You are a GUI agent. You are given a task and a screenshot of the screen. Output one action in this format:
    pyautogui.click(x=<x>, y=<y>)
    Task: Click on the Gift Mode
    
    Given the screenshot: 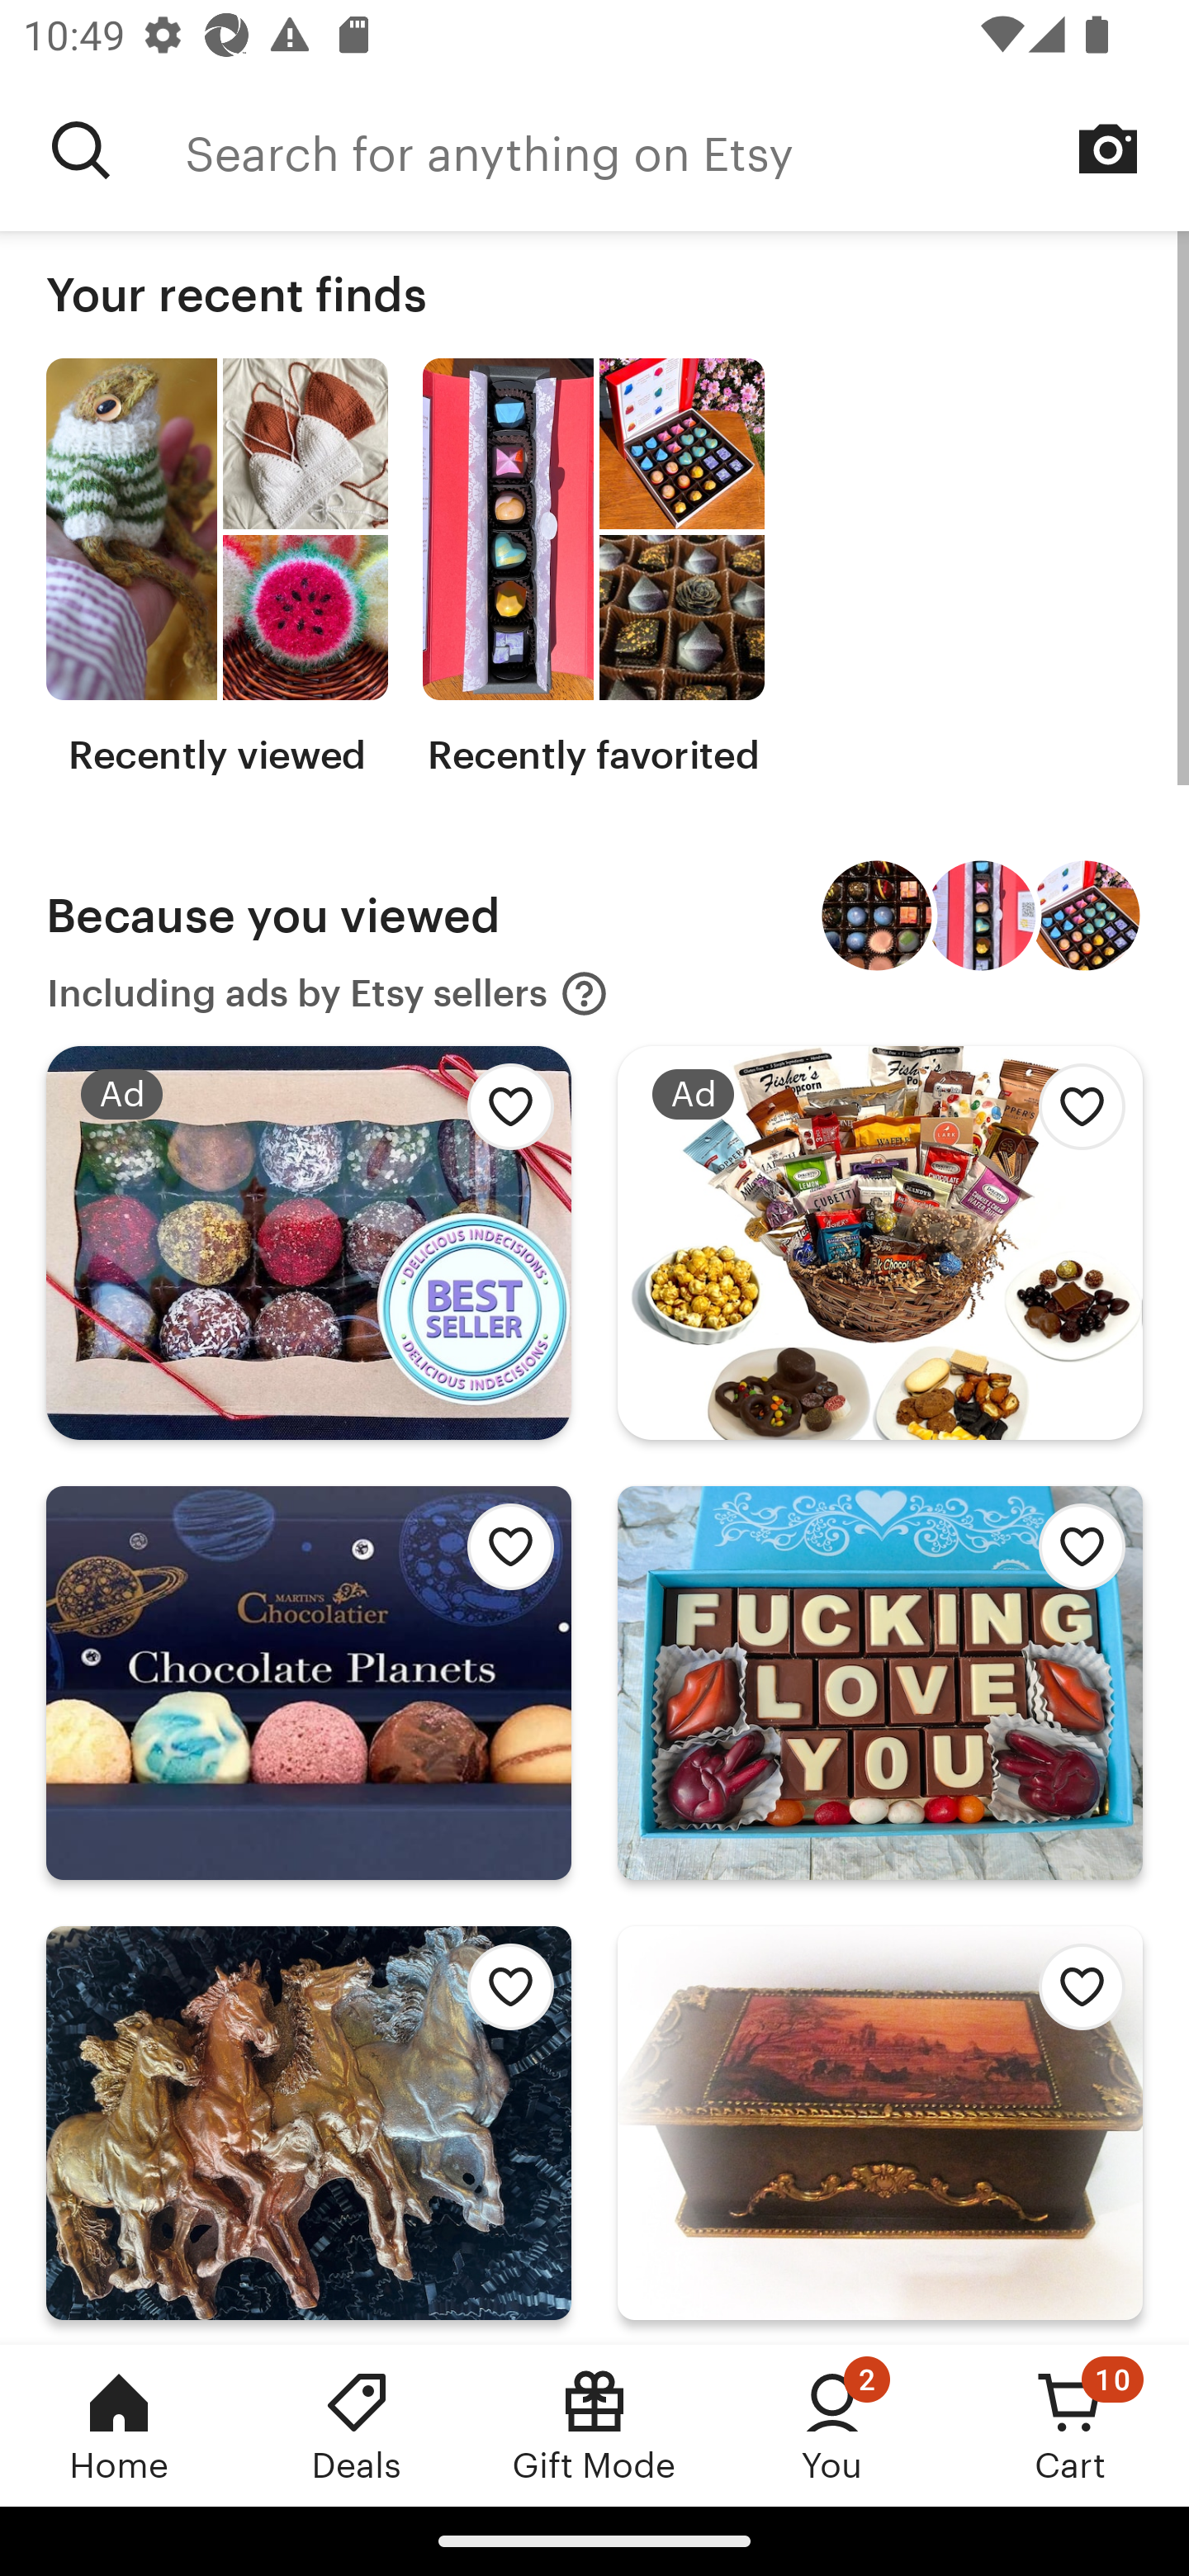 What is the action you would take?
    pyautogui.click(x=594, y=2425)
    